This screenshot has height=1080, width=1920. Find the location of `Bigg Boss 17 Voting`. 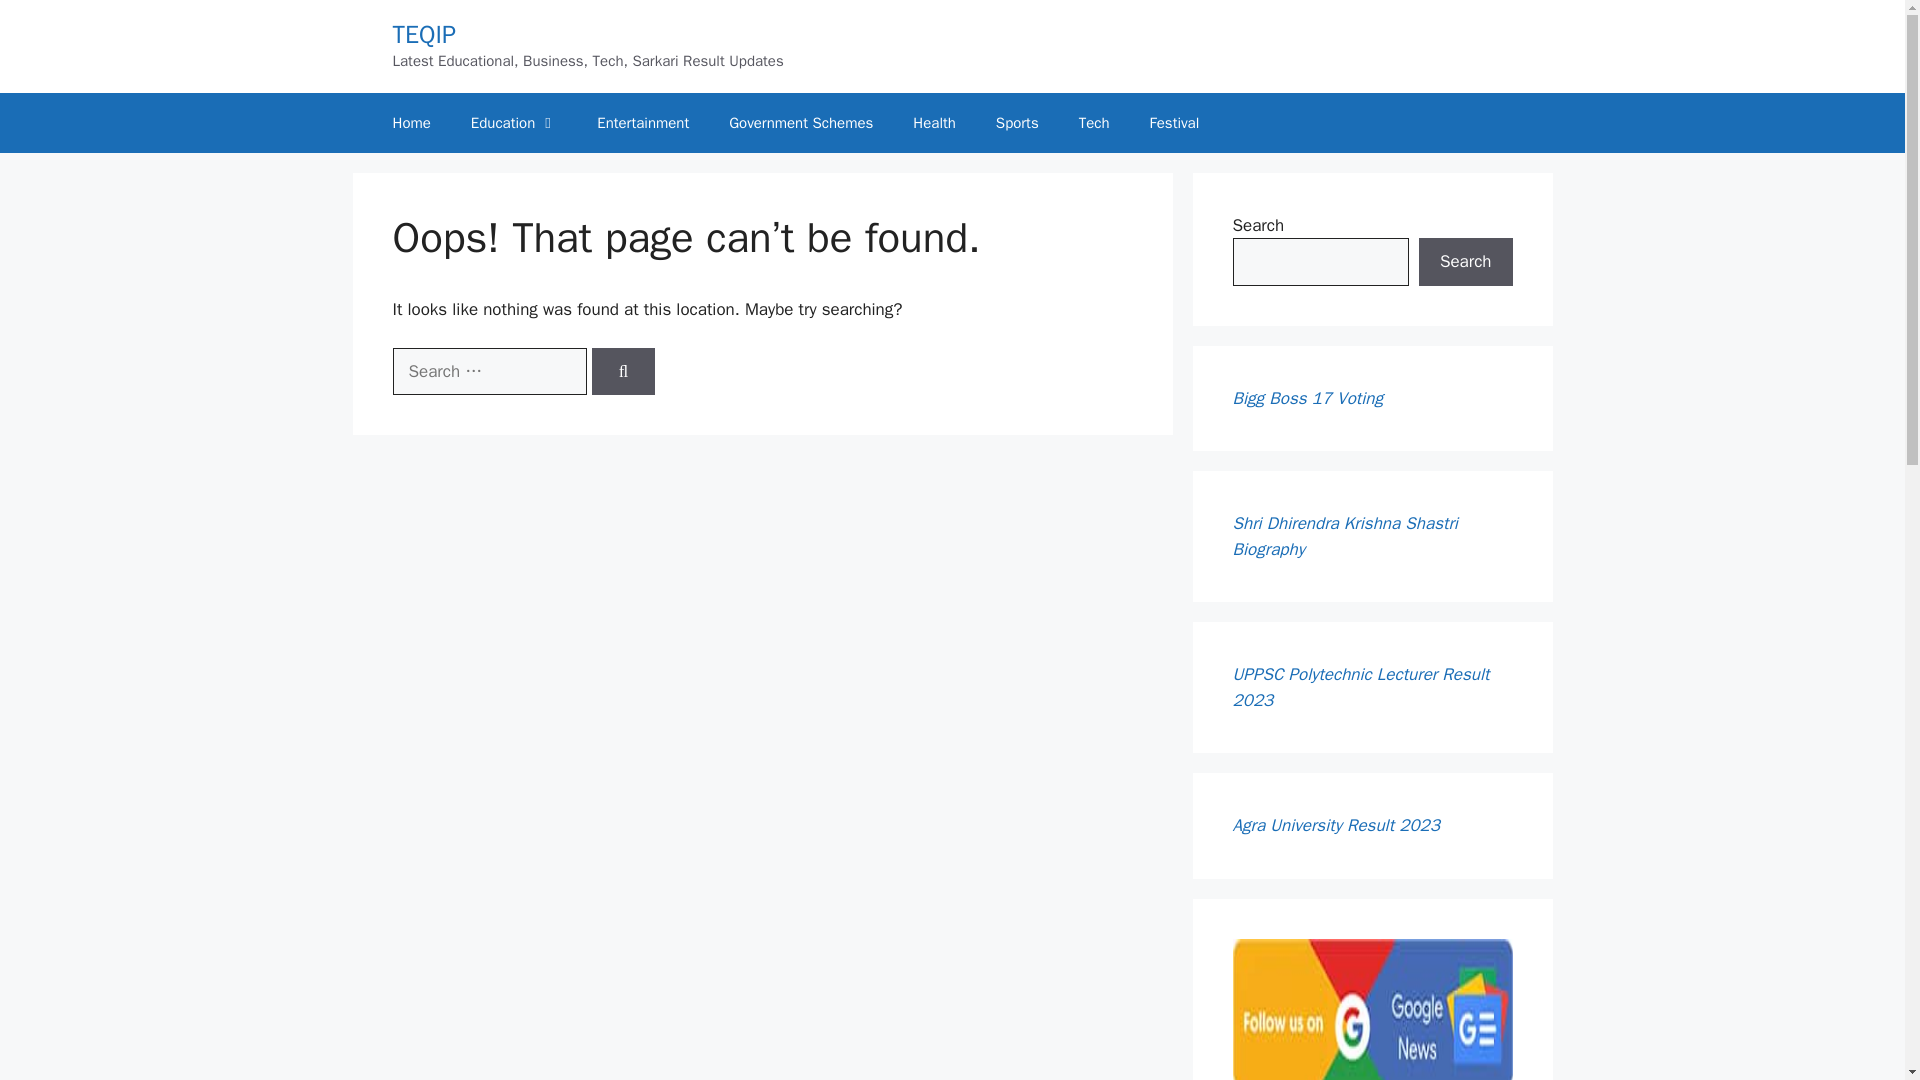

Bigg Boss 17 Voting is located at coordinates (1307, 398).